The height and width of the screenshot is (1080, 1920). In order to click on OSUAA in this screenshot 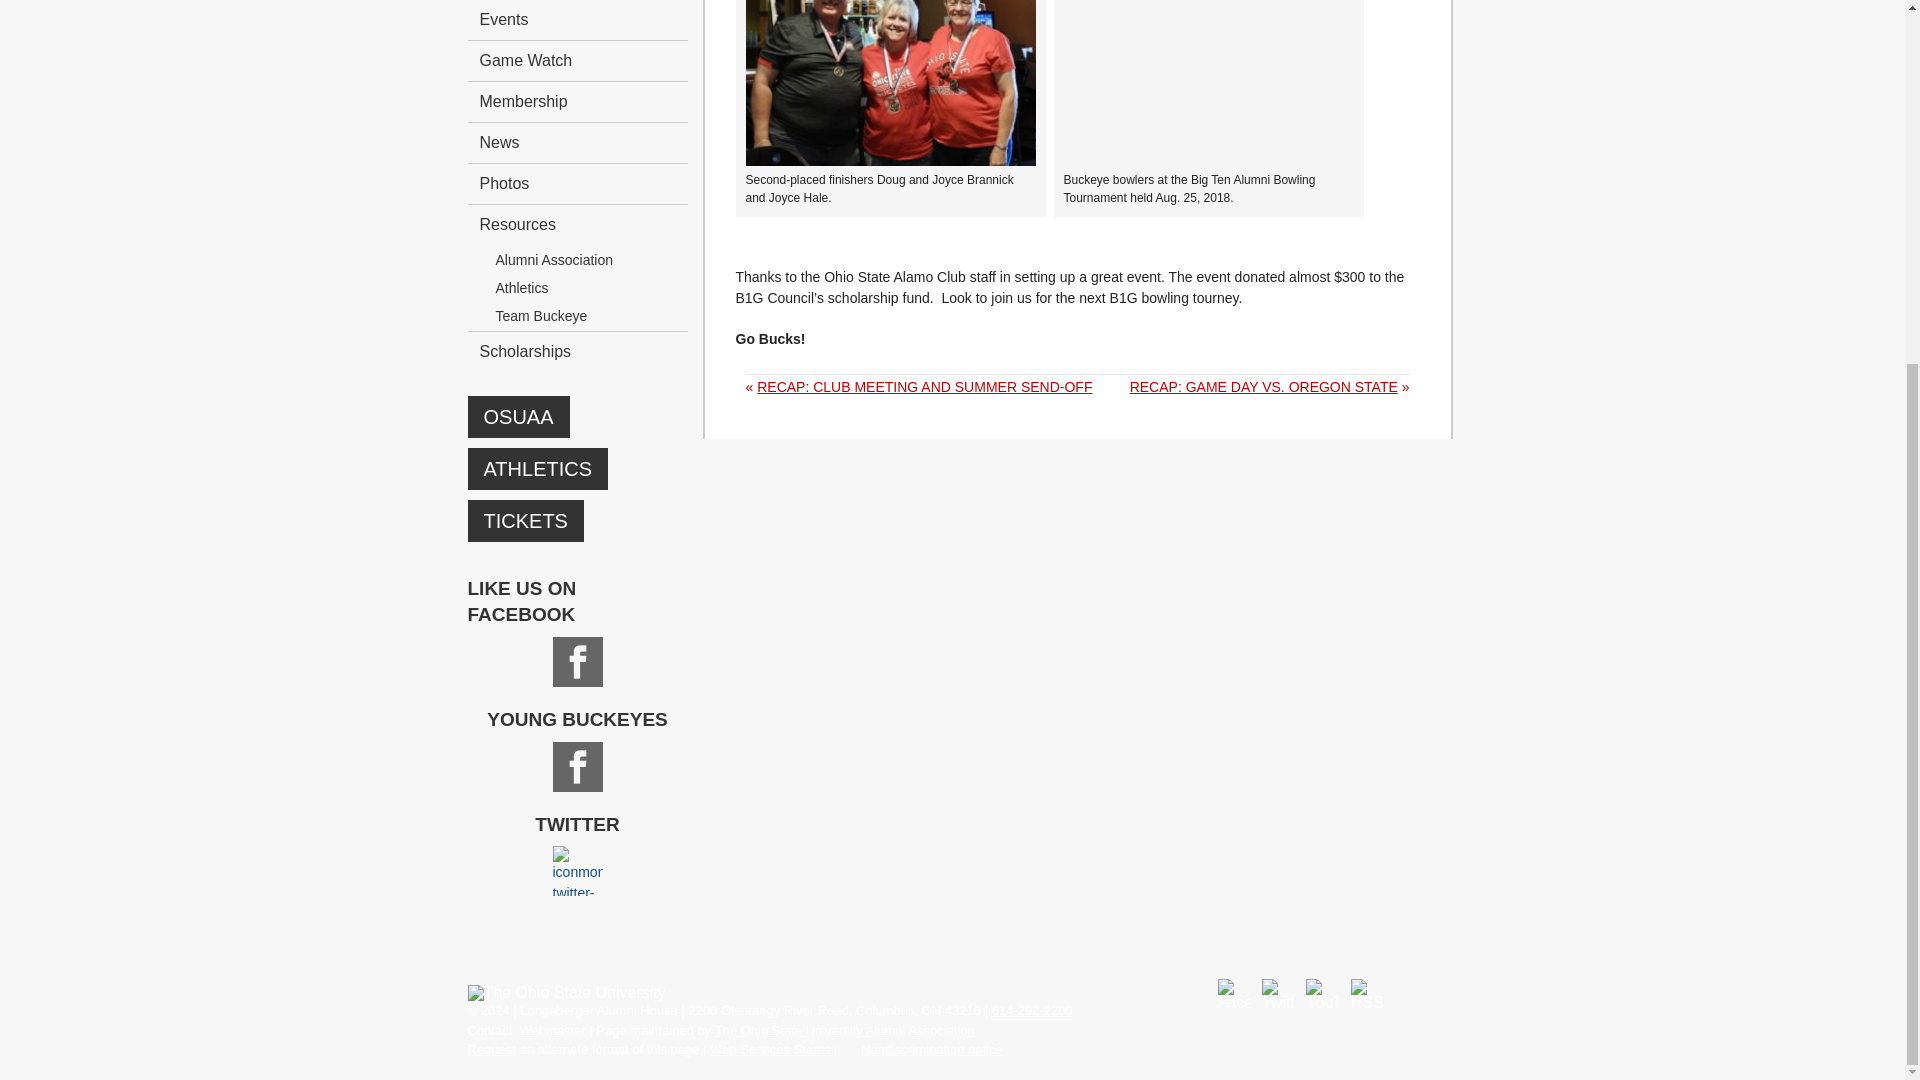, I will do `click(519, 417)`.